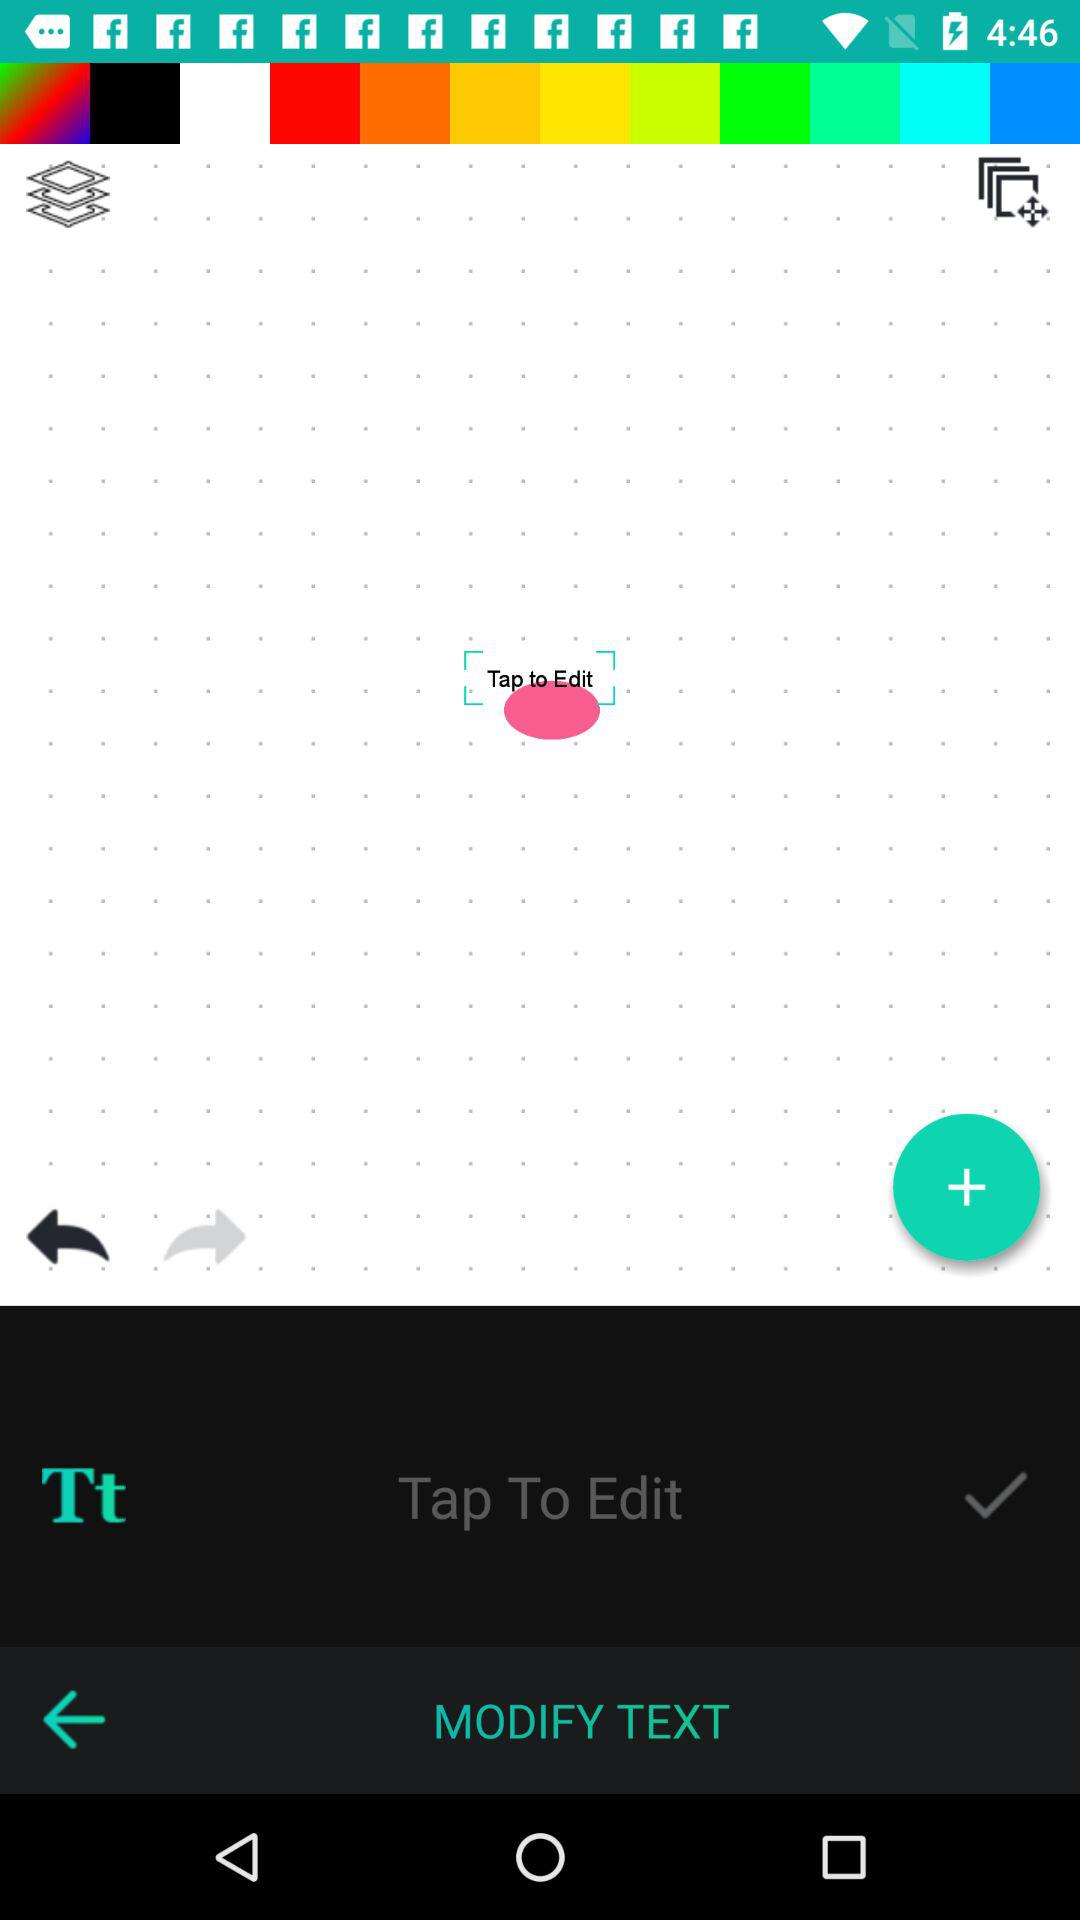 This screenshot has width=1080, height=1920. I want to click on tap to edit, so click(540, 1496).